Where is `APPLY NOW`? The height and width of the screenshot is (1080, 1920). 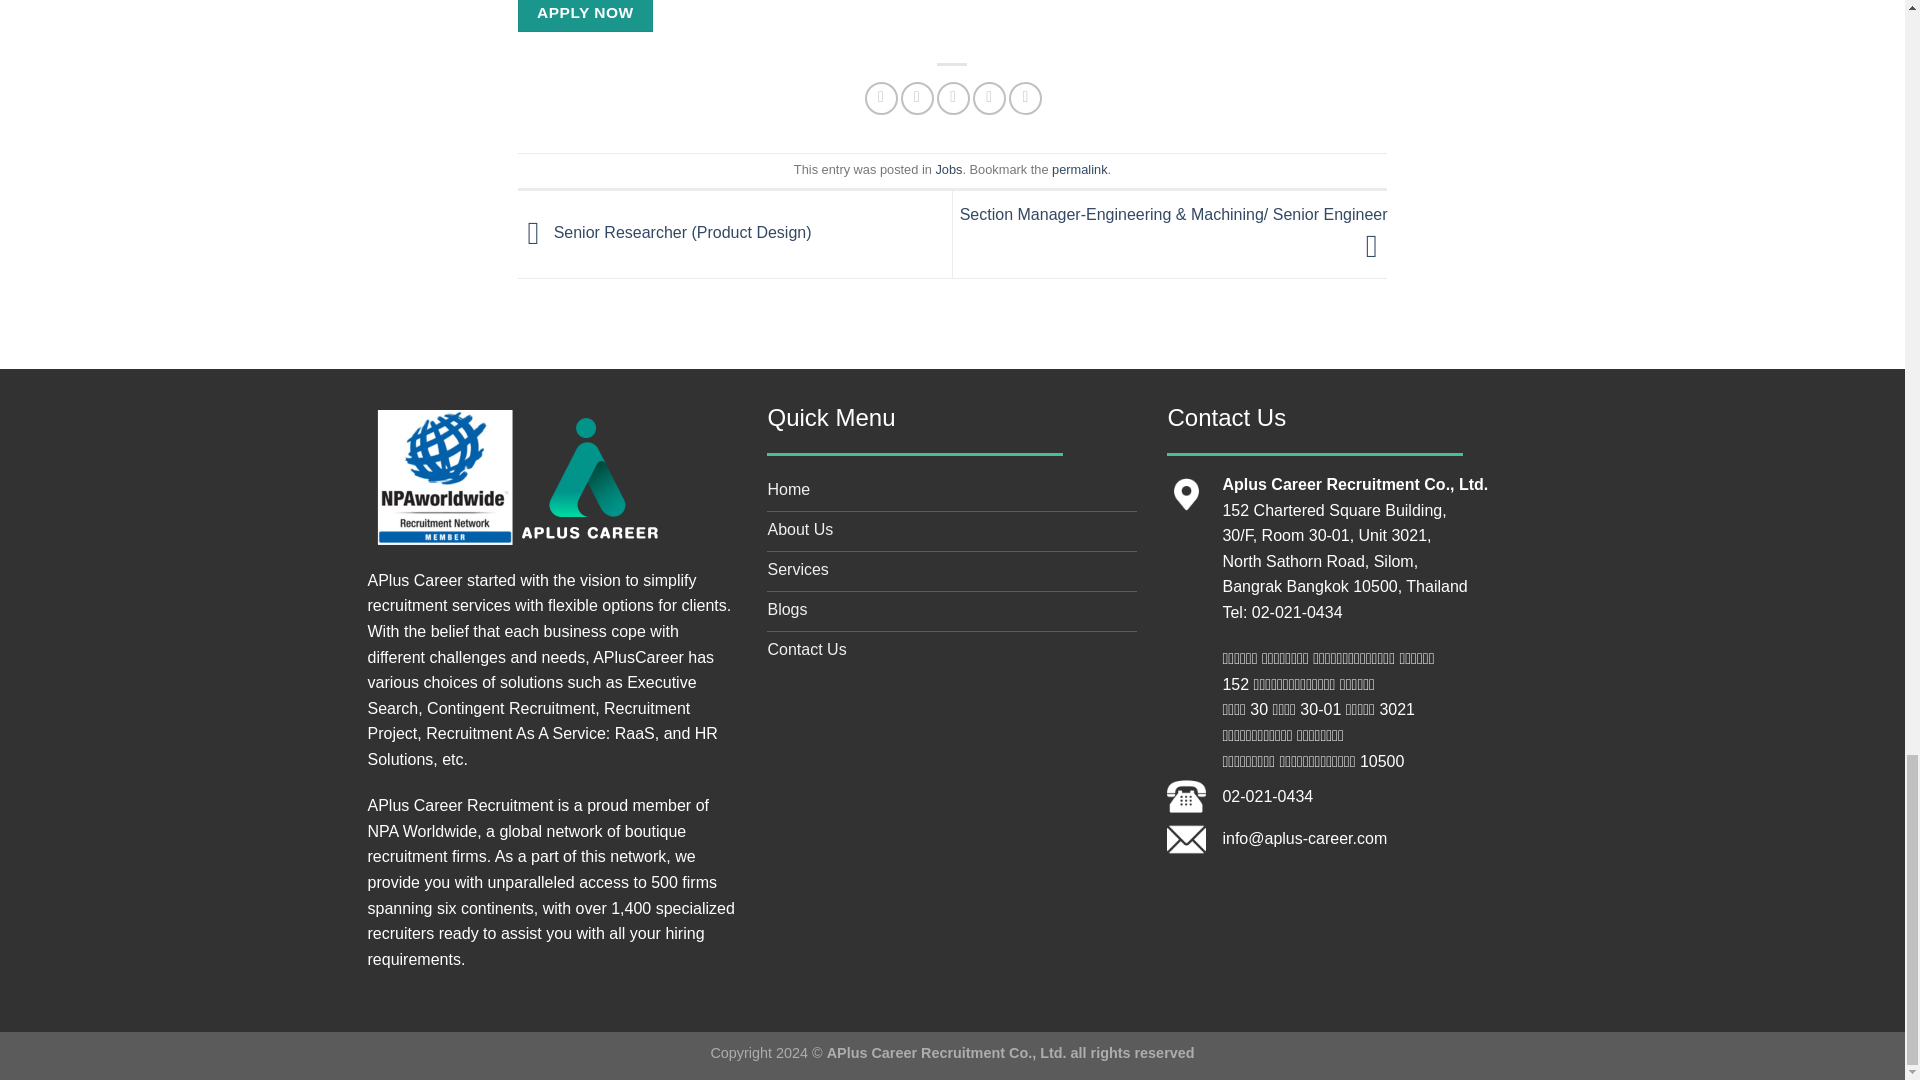
APPLY NOW is located at coordinates (586, 16).